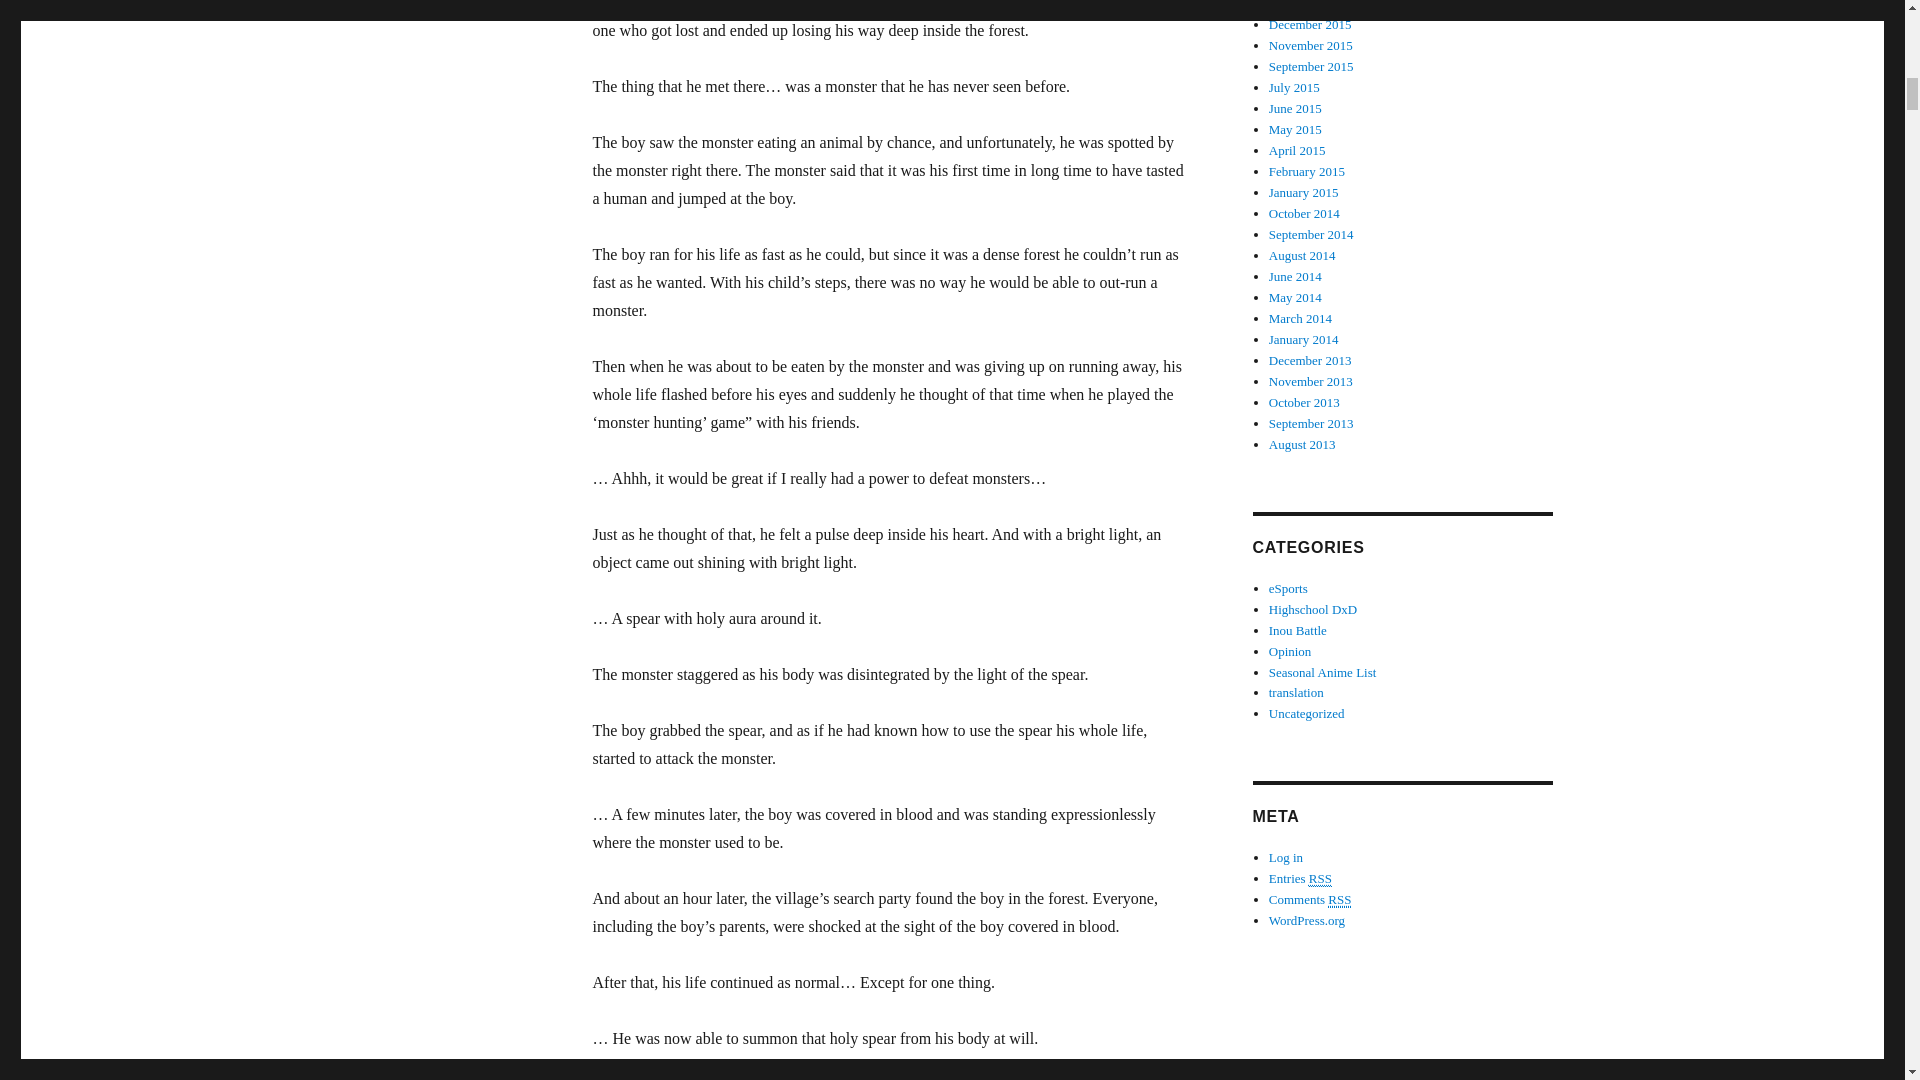 Image resolution: width=1920 pixels, height=1080 pixels. What do you see at coordinates (1320, 878) in the screenshot?
I see `Really Simple Syndication` at bounding box center [1320, 878].